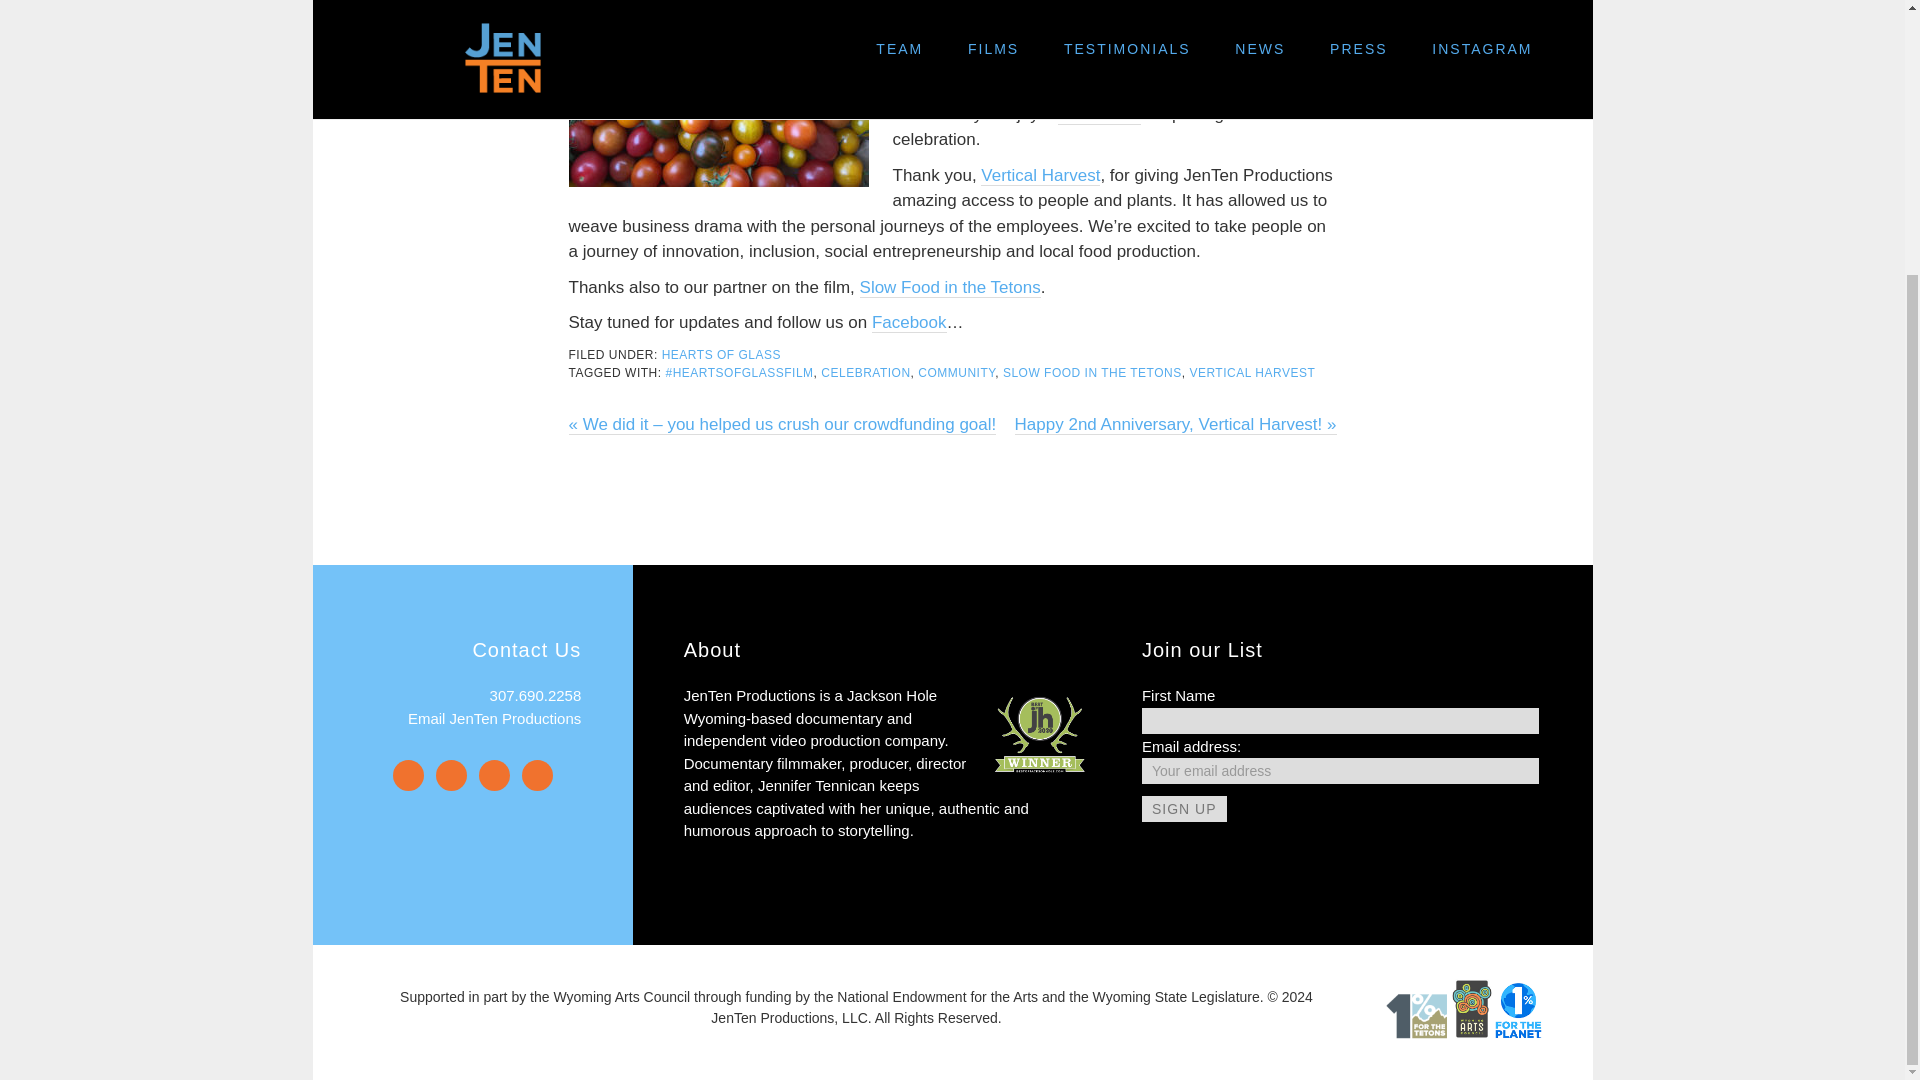 This screenshot has width=1920, height=1080. Describe the element at coordinates (1098, 114) in the screenshot. I see `short video` at that location.